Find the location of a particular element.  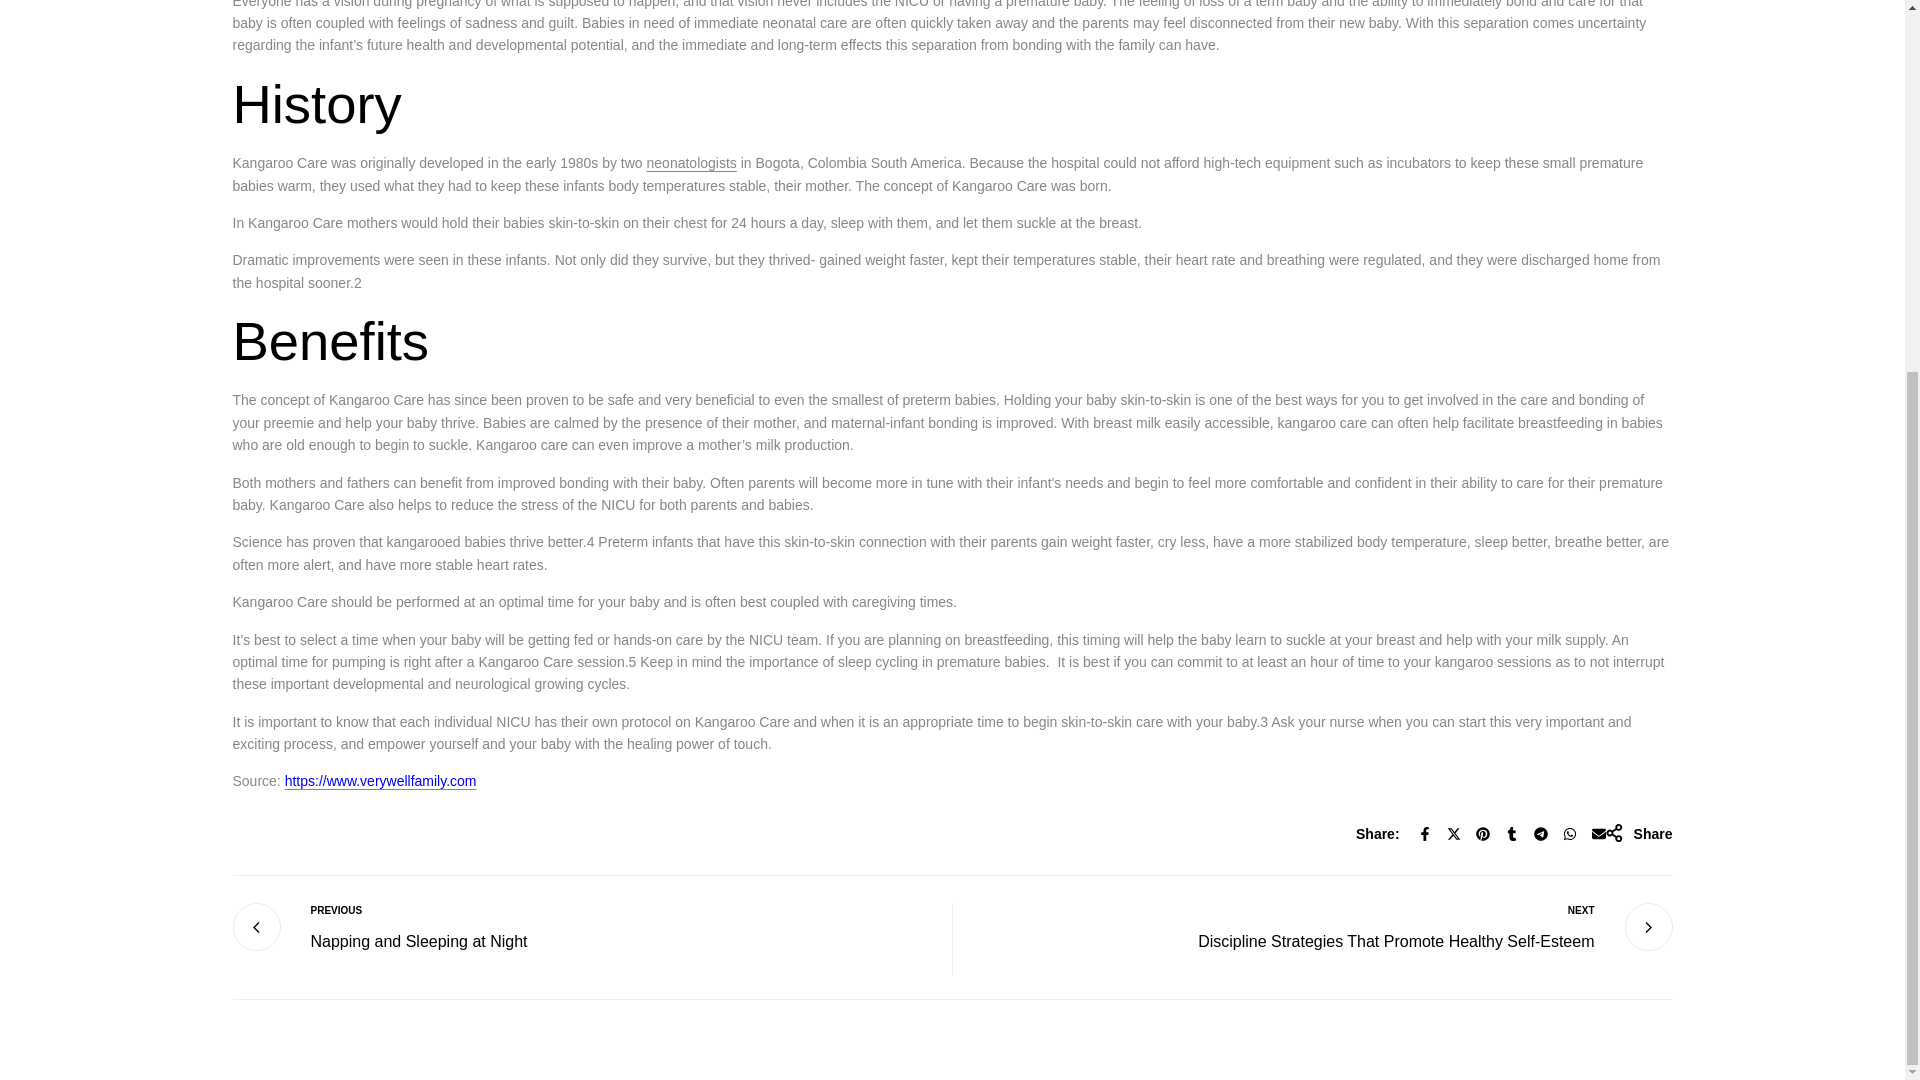

neonatologists is located at coordinates (692, 162).